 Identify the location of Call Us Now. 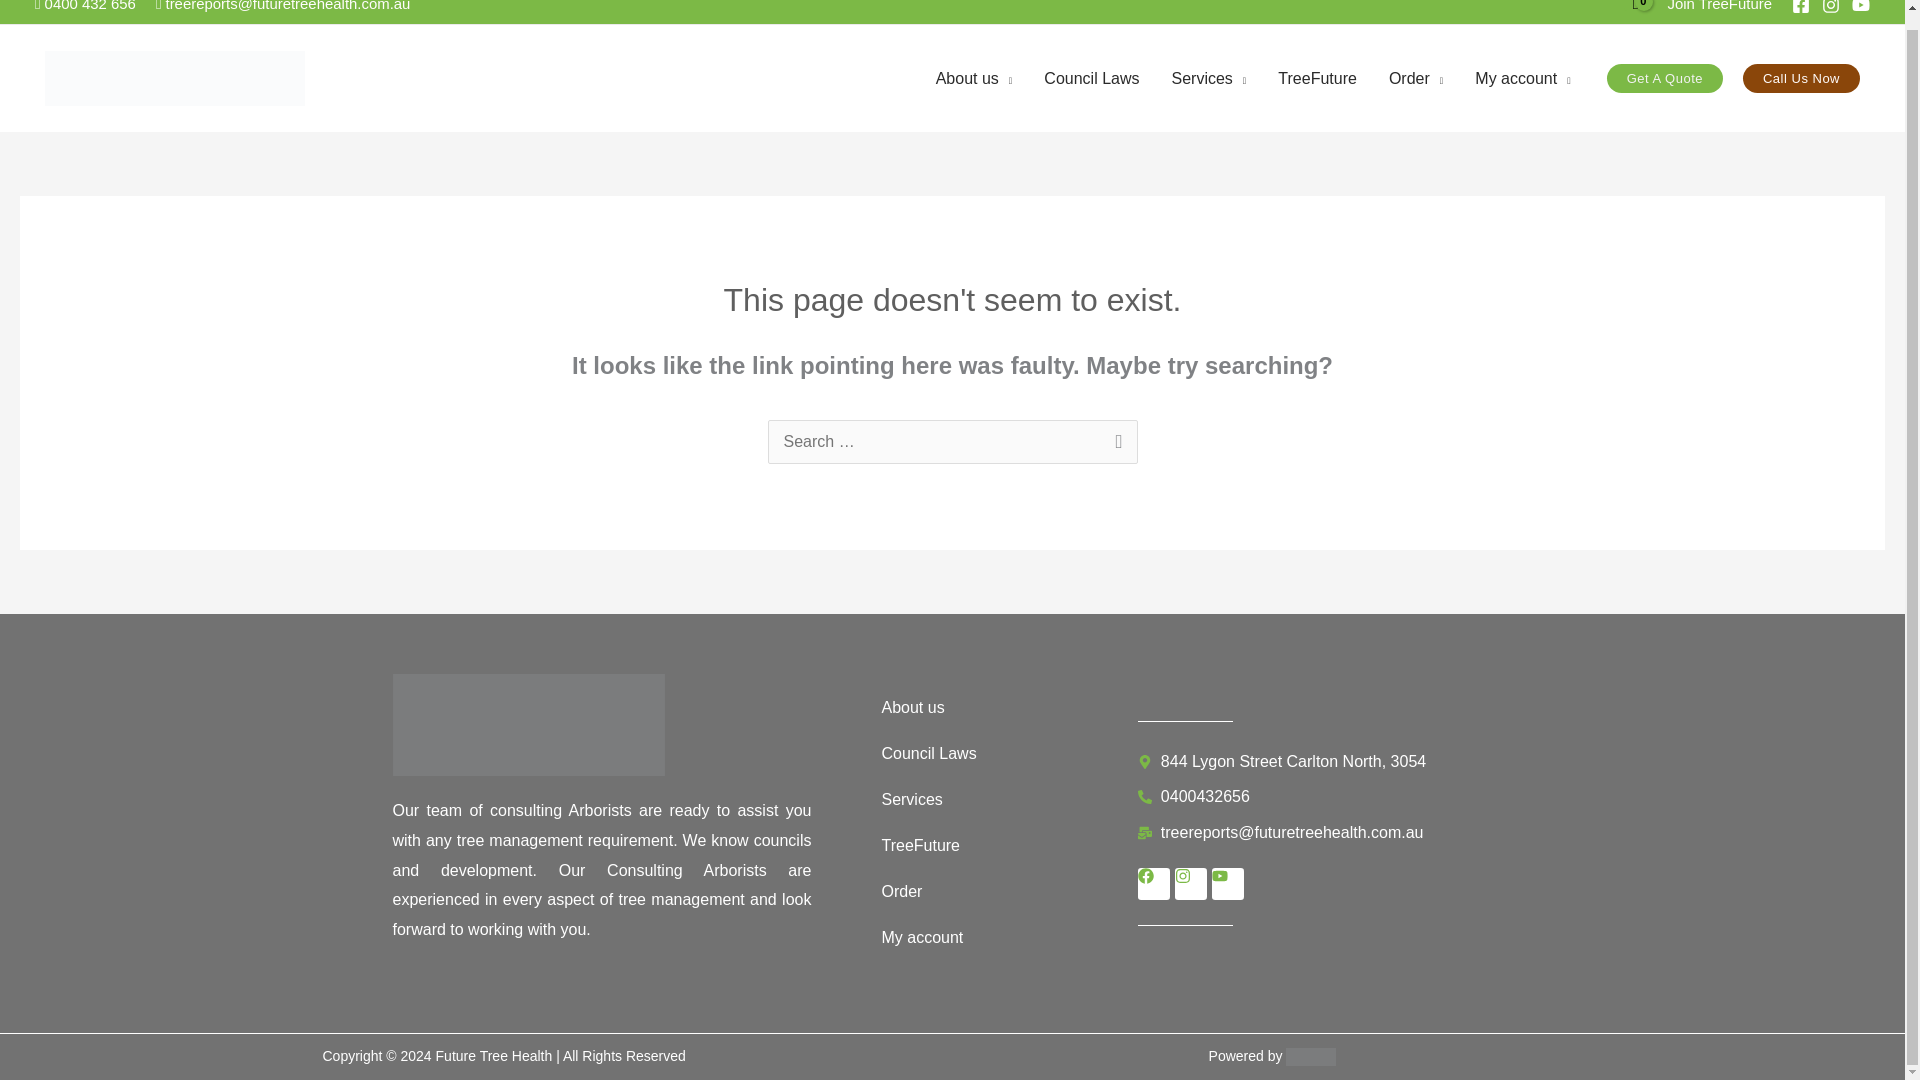
(1802, 78).